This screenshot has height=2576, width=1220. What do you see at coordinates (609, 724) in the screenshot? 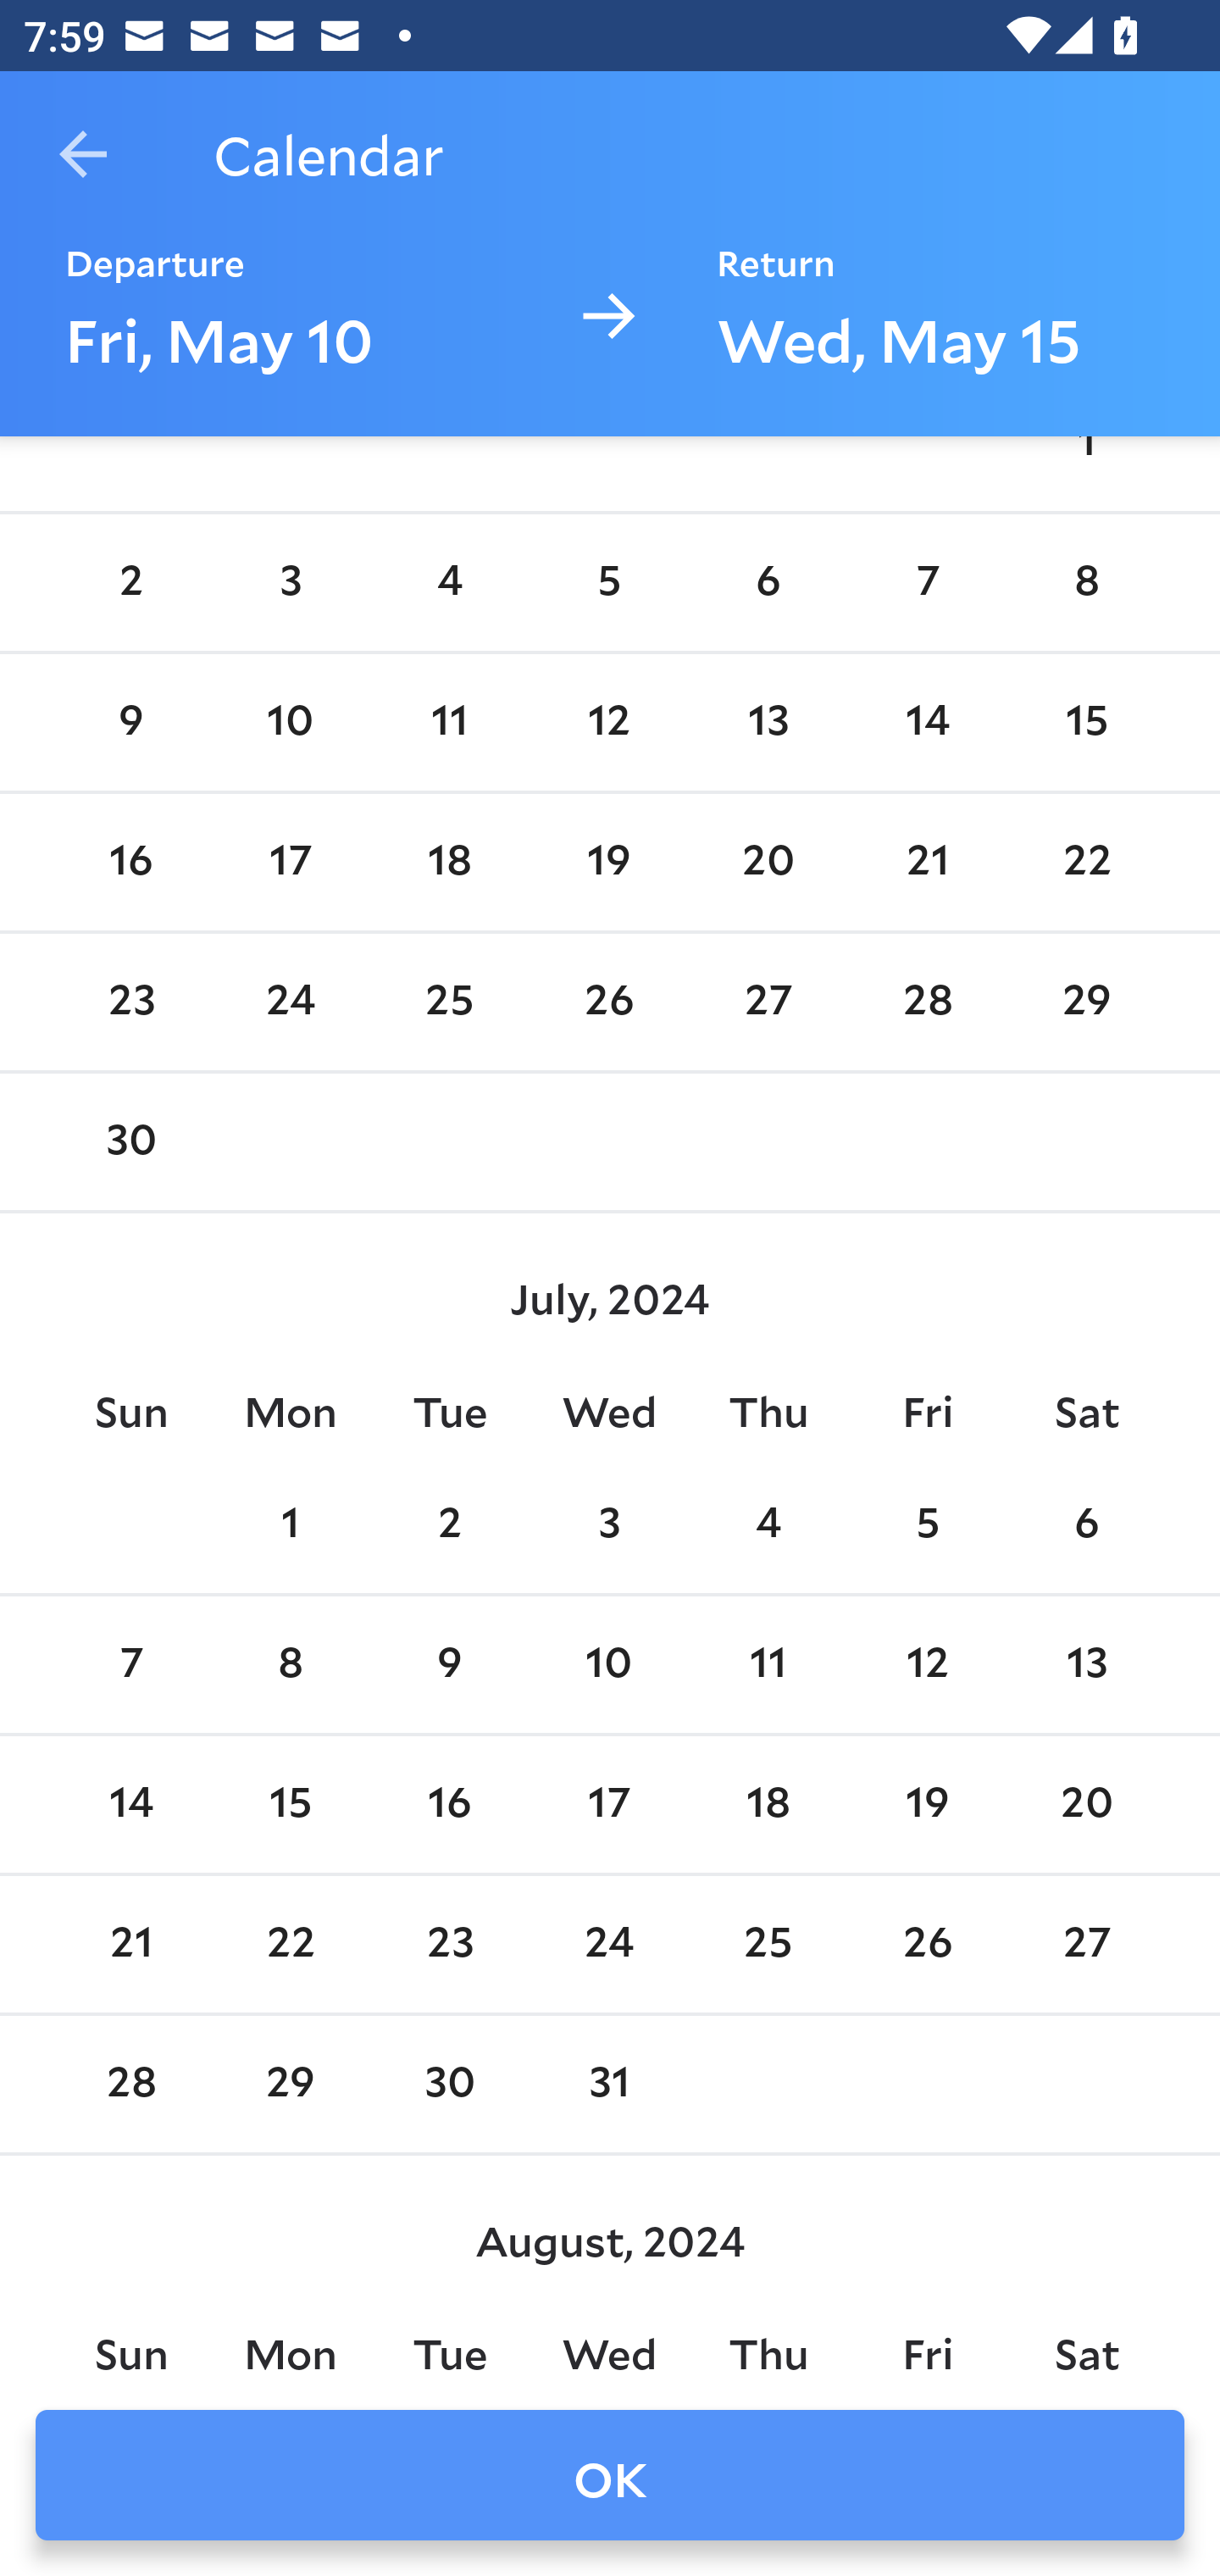
I see `12` at bounding box center [609, 724].